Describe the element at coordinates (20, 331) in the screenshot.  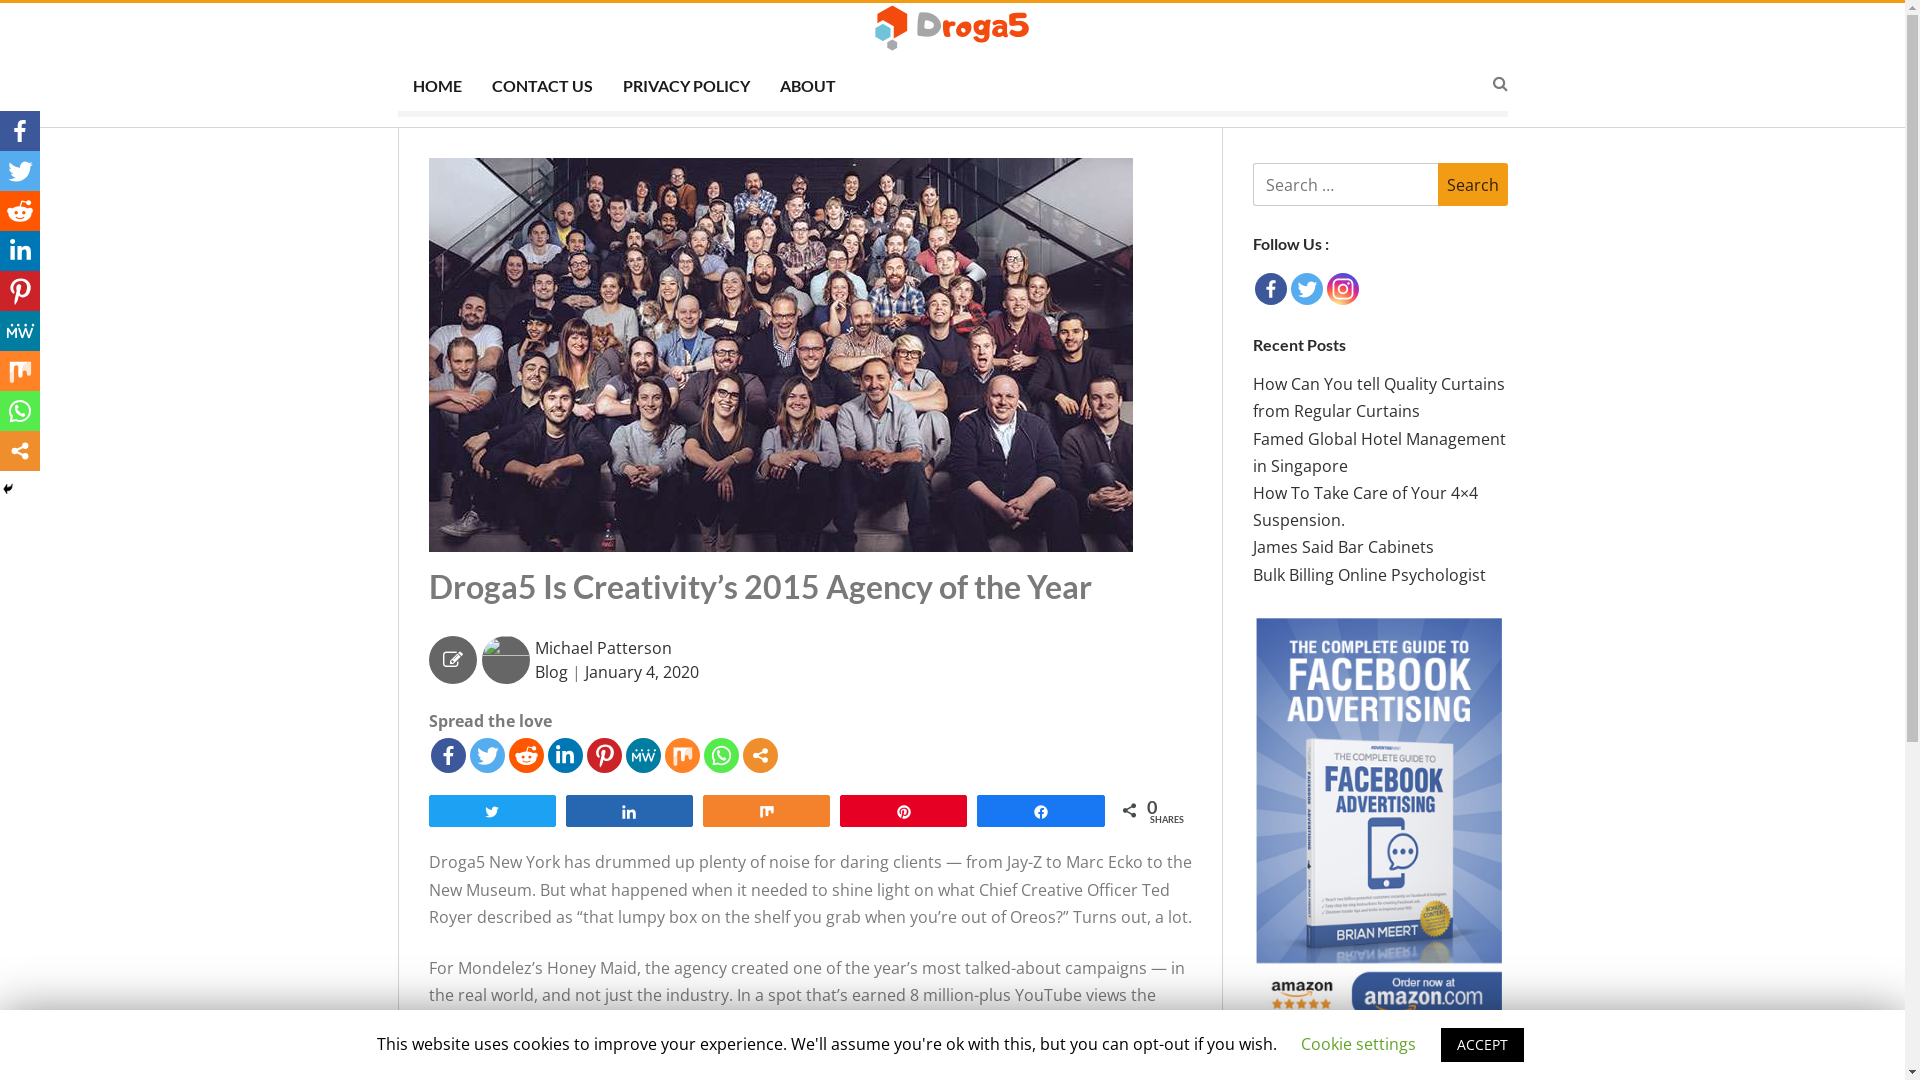
I see `MeWe` at that location.